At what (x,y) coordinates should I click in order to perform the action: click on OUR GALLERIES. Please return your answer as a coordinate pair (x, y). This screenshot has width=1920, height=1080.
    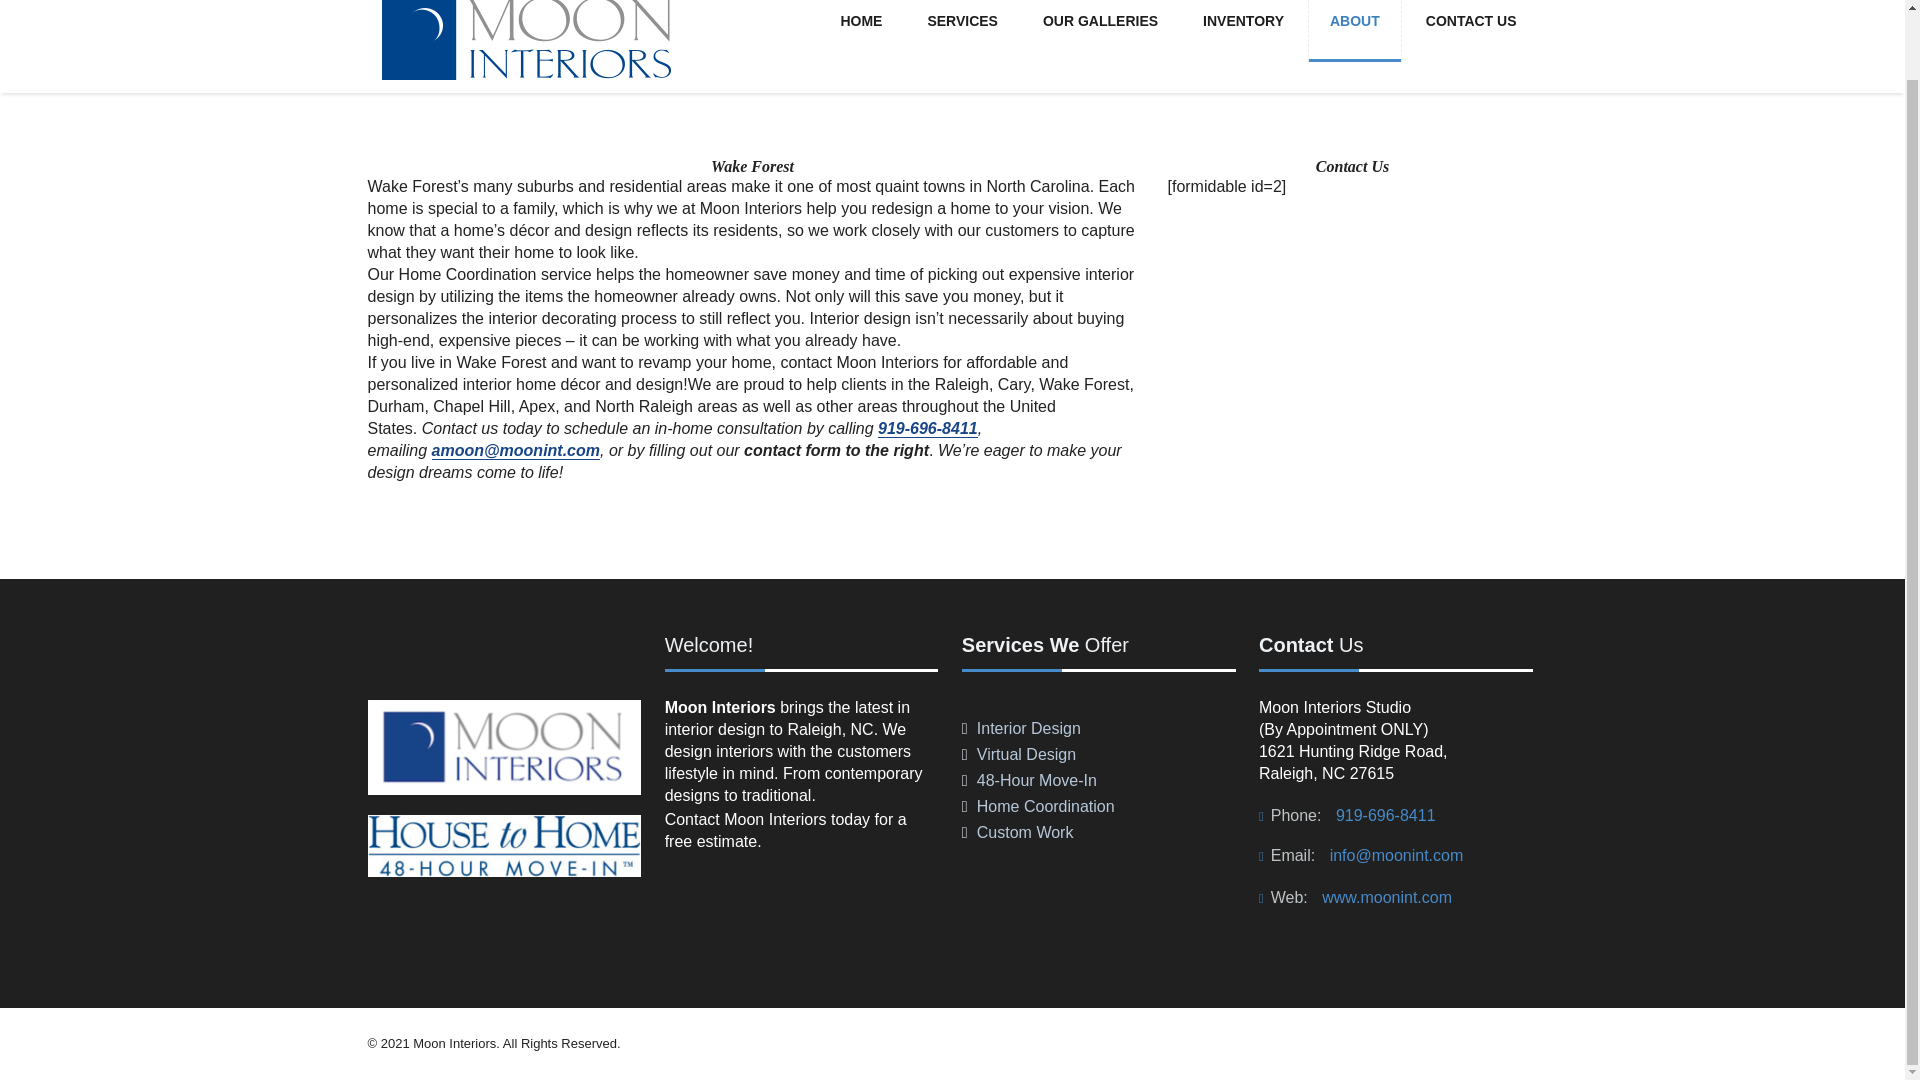
    Looking at the image, I should click on (1100, 30).